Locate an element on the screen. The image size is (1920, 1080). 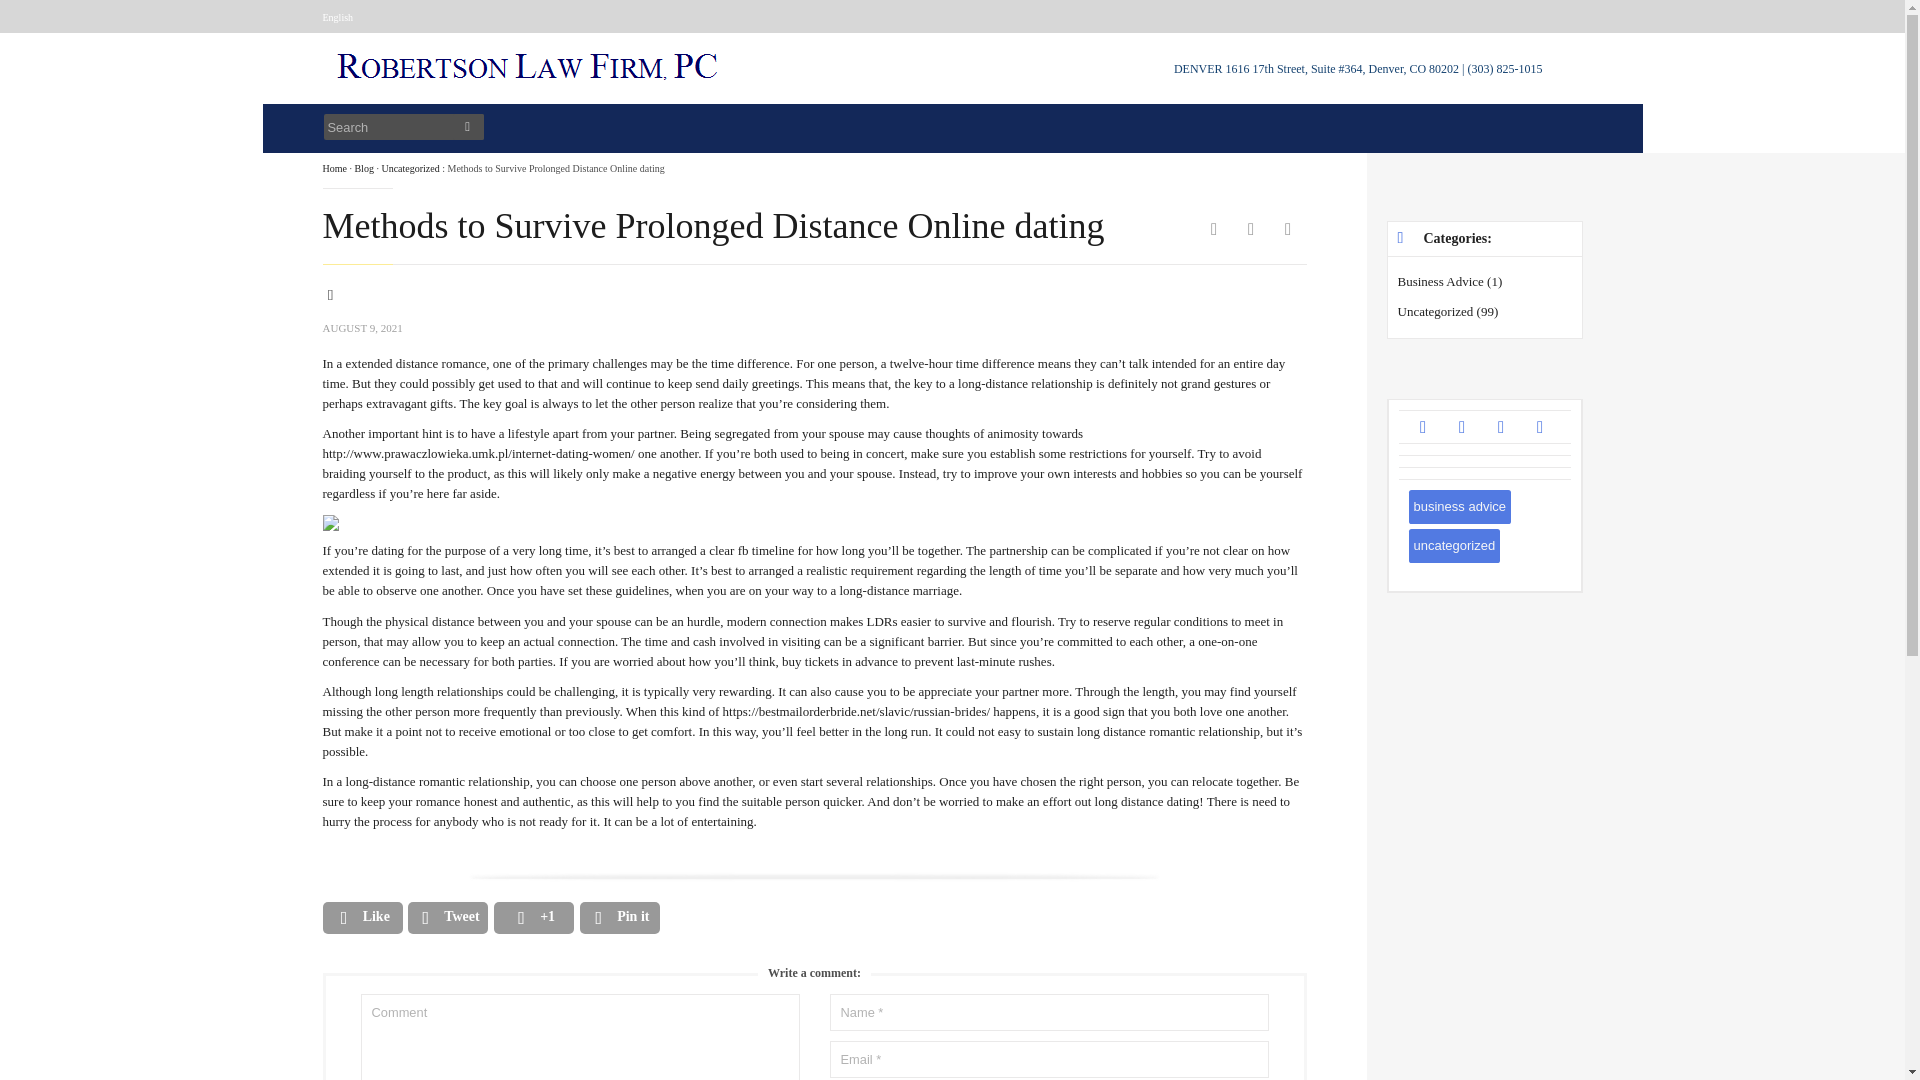
uncategorized is located at coordinates (1453, 546).